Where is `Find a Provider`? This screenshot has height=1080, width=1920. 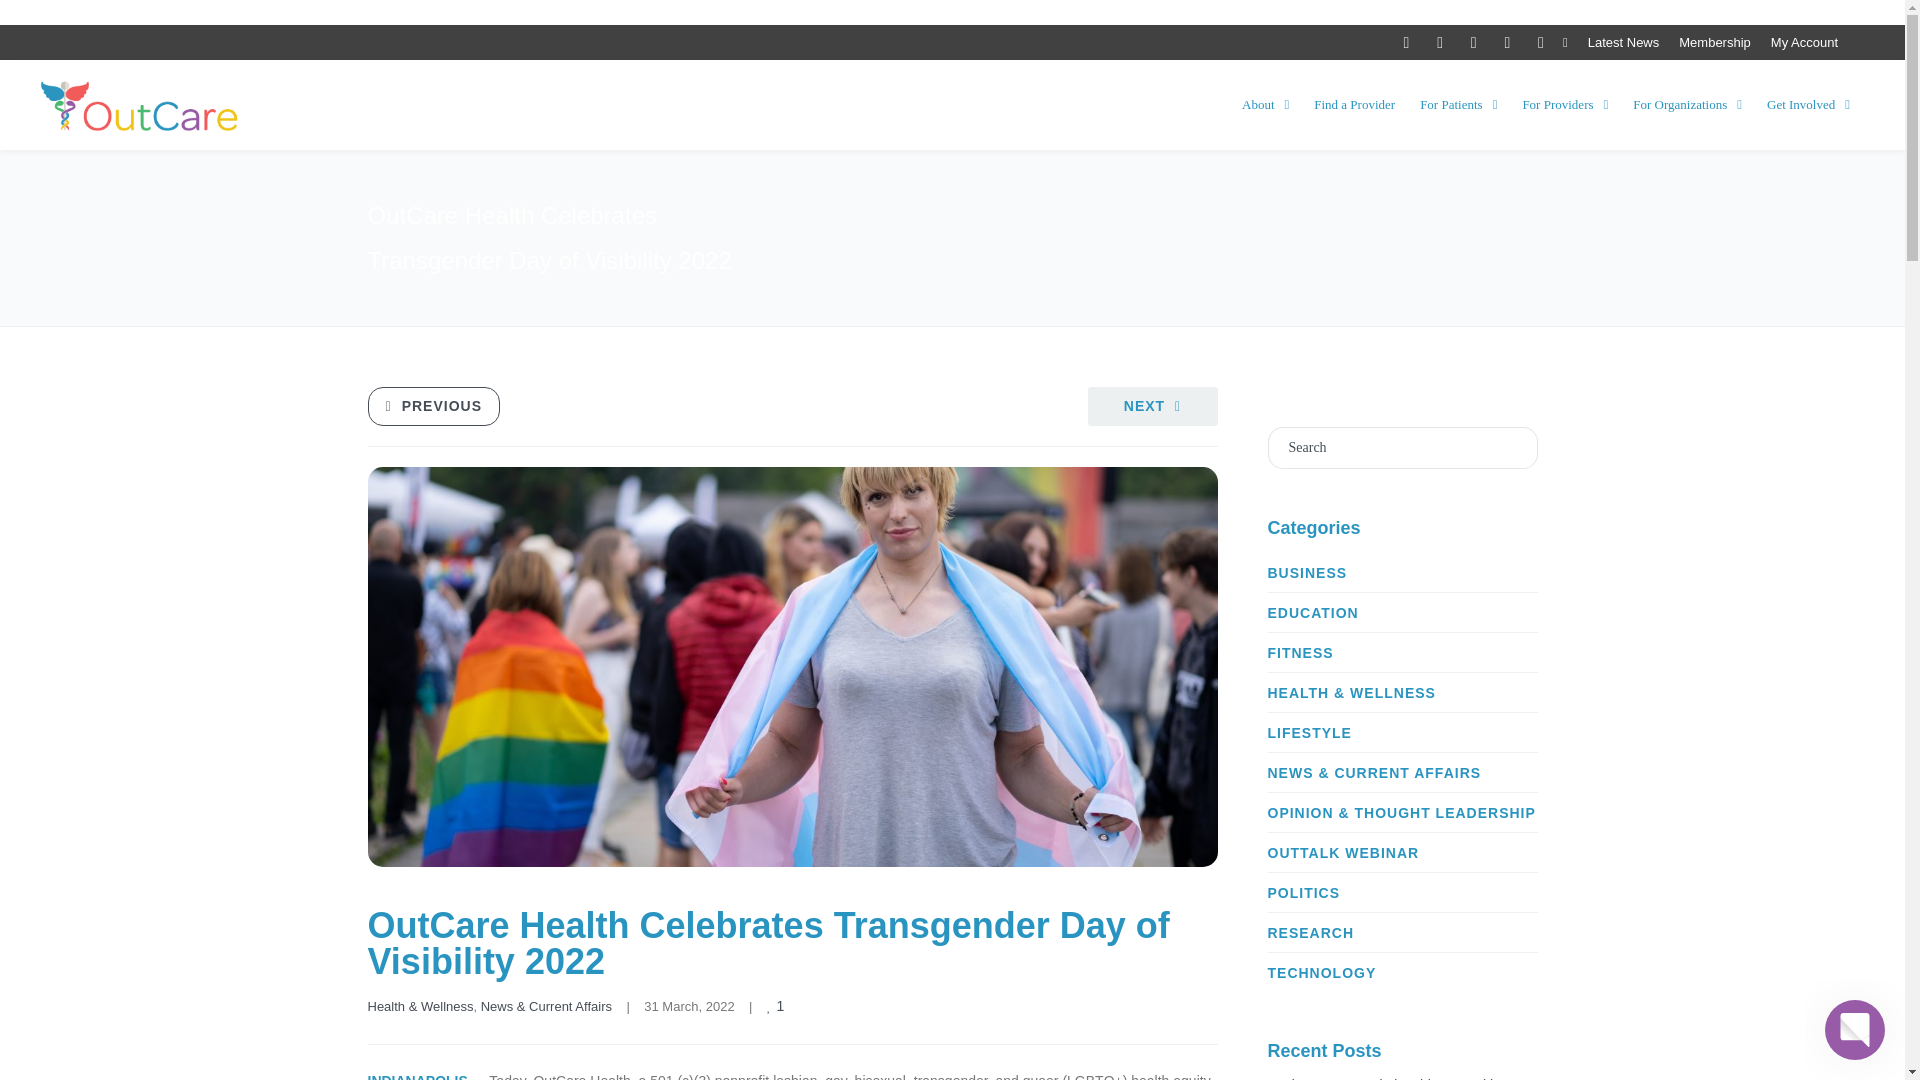
Find a Provider is located at coordinates (1354, 105).